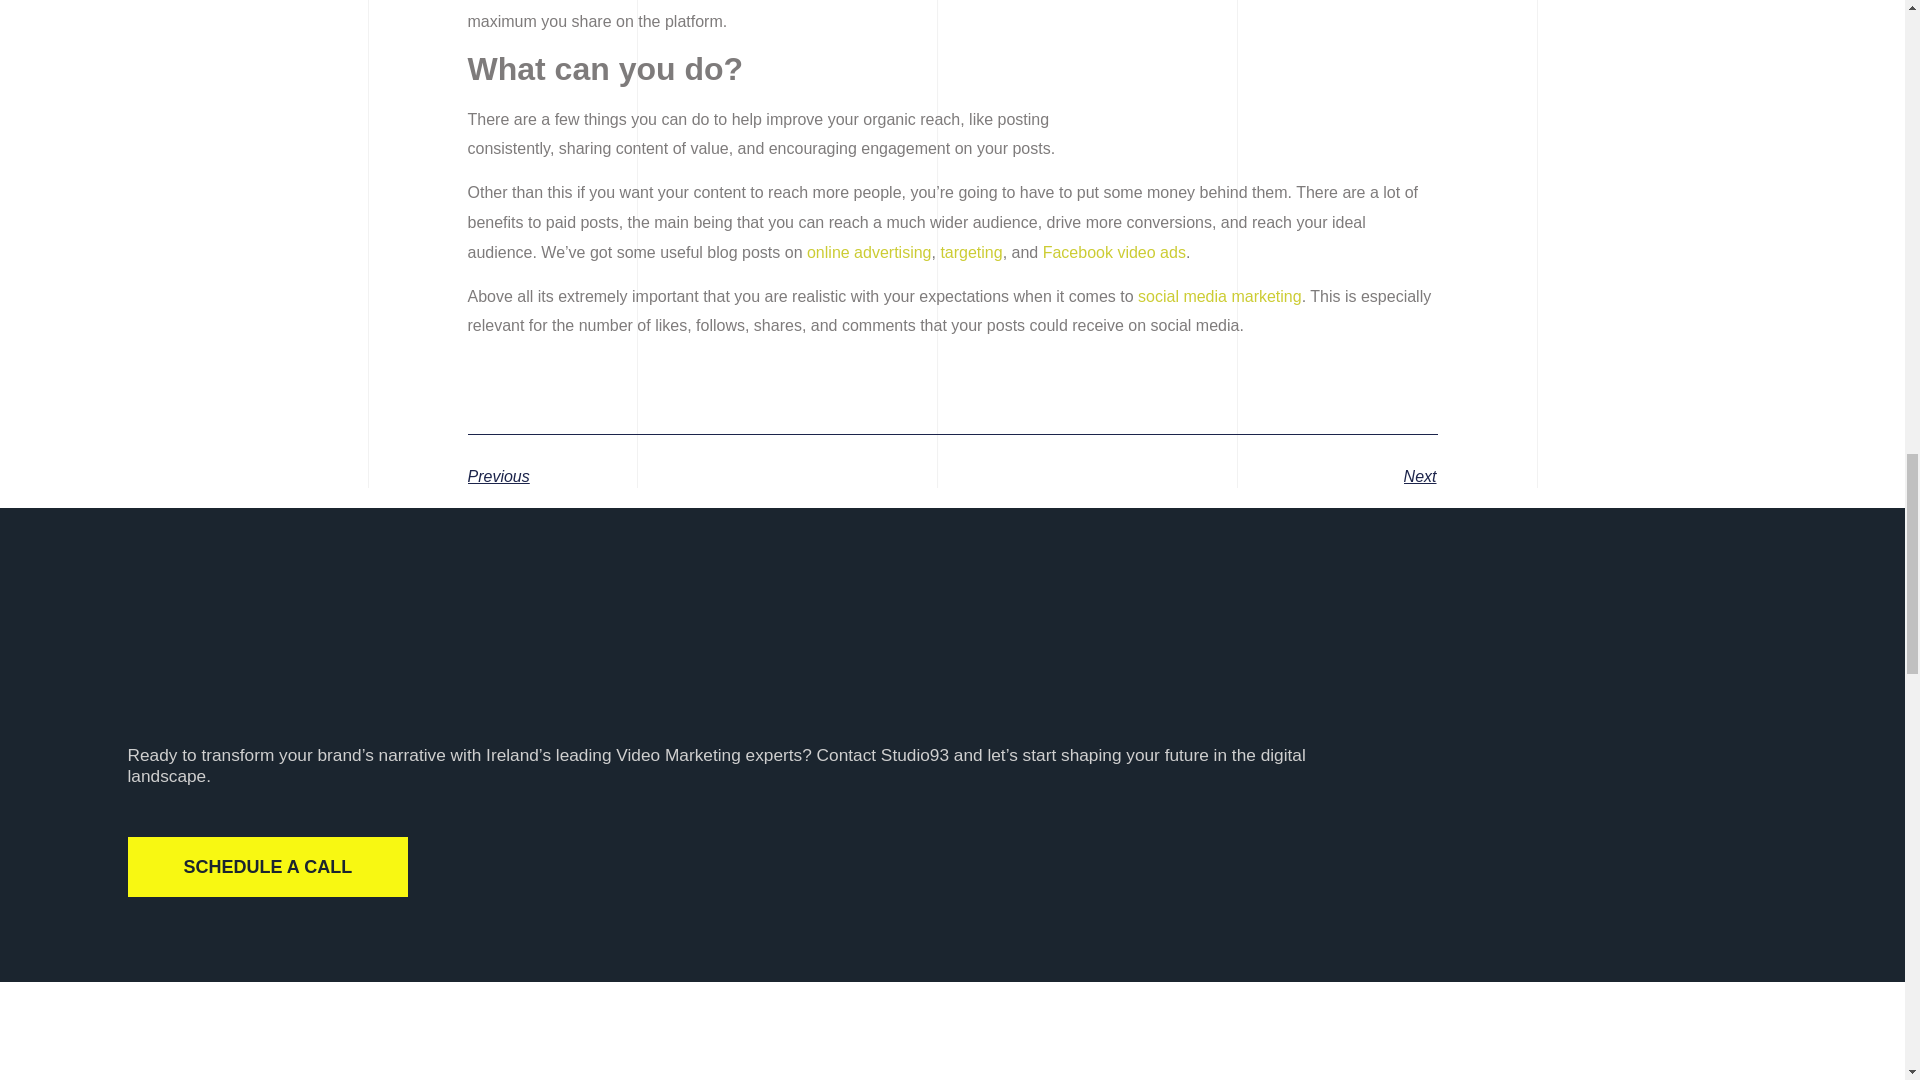  Describe the element at coordinates (868, 252) in the screenshot. I see `online advertising` at that location.